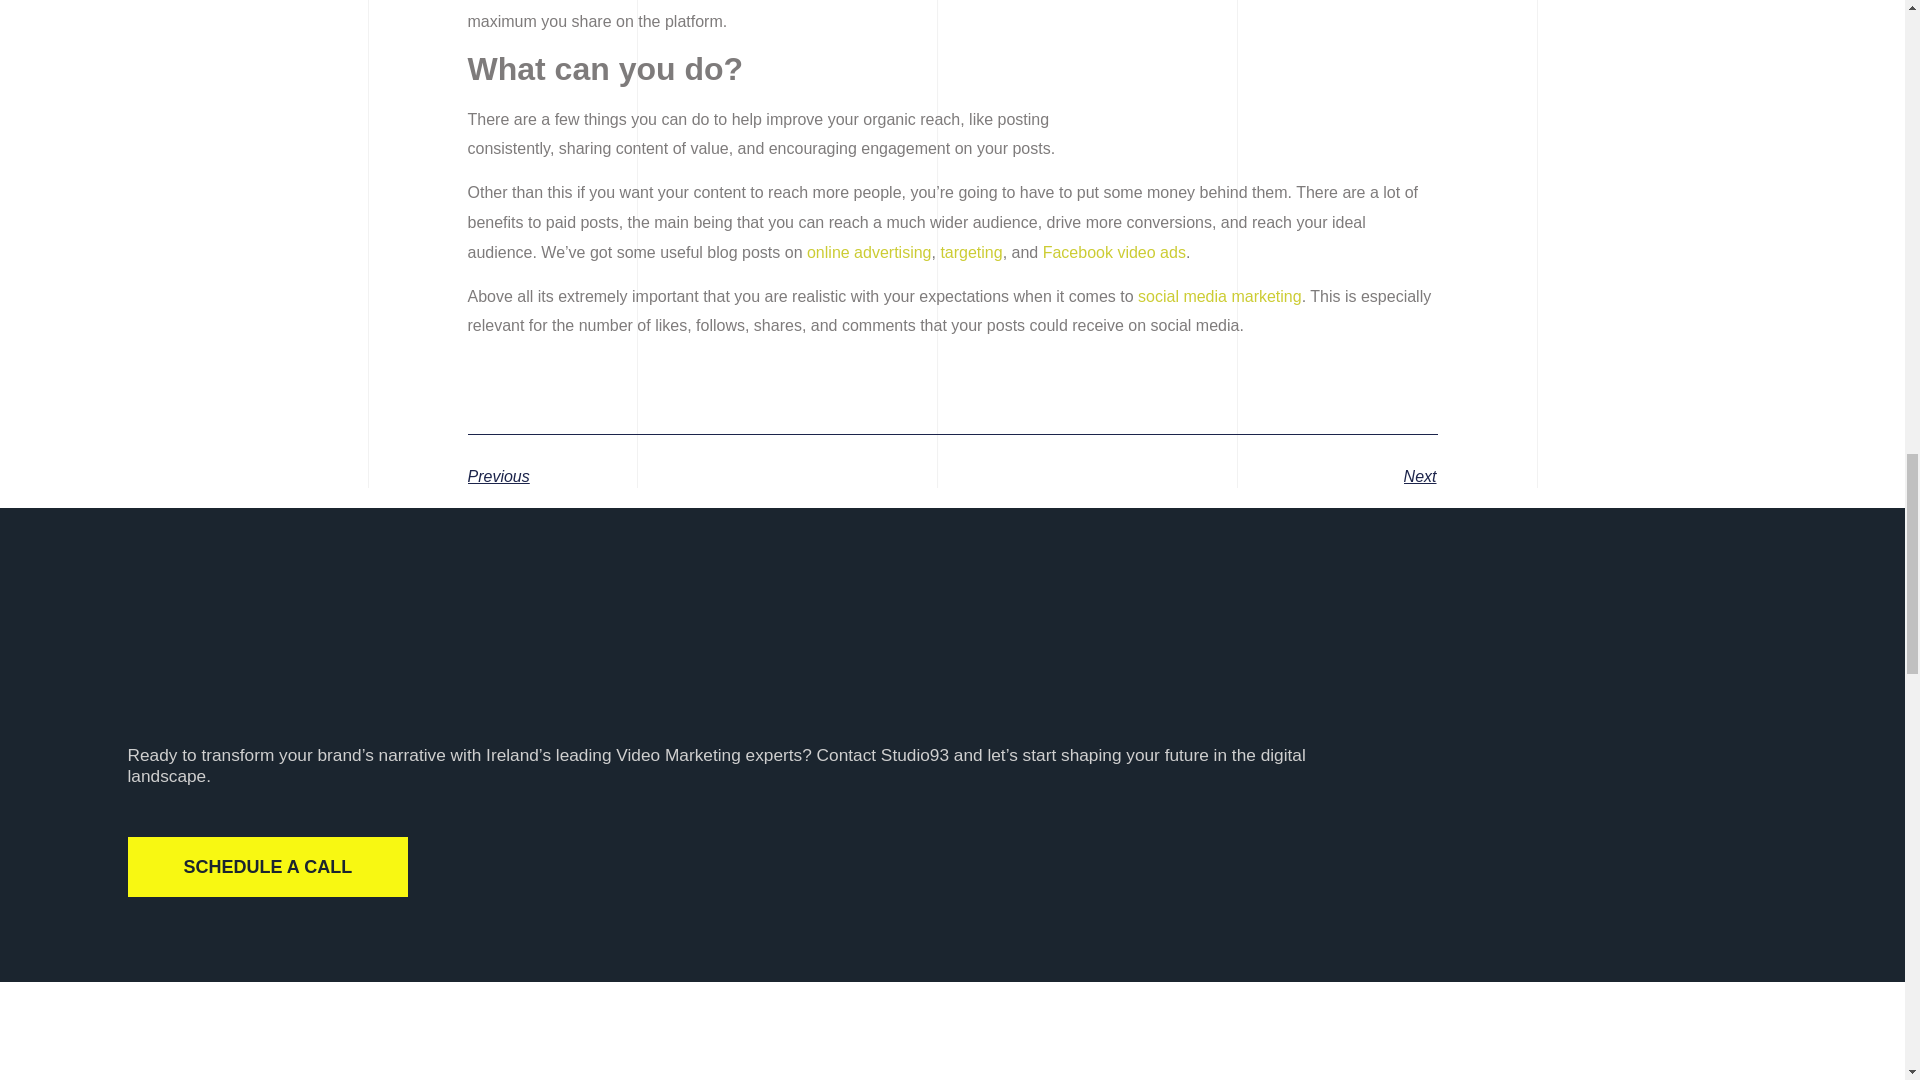  Describe the element at coordinates (868, 252) in the screenshot. I see `online advertising` at that location.